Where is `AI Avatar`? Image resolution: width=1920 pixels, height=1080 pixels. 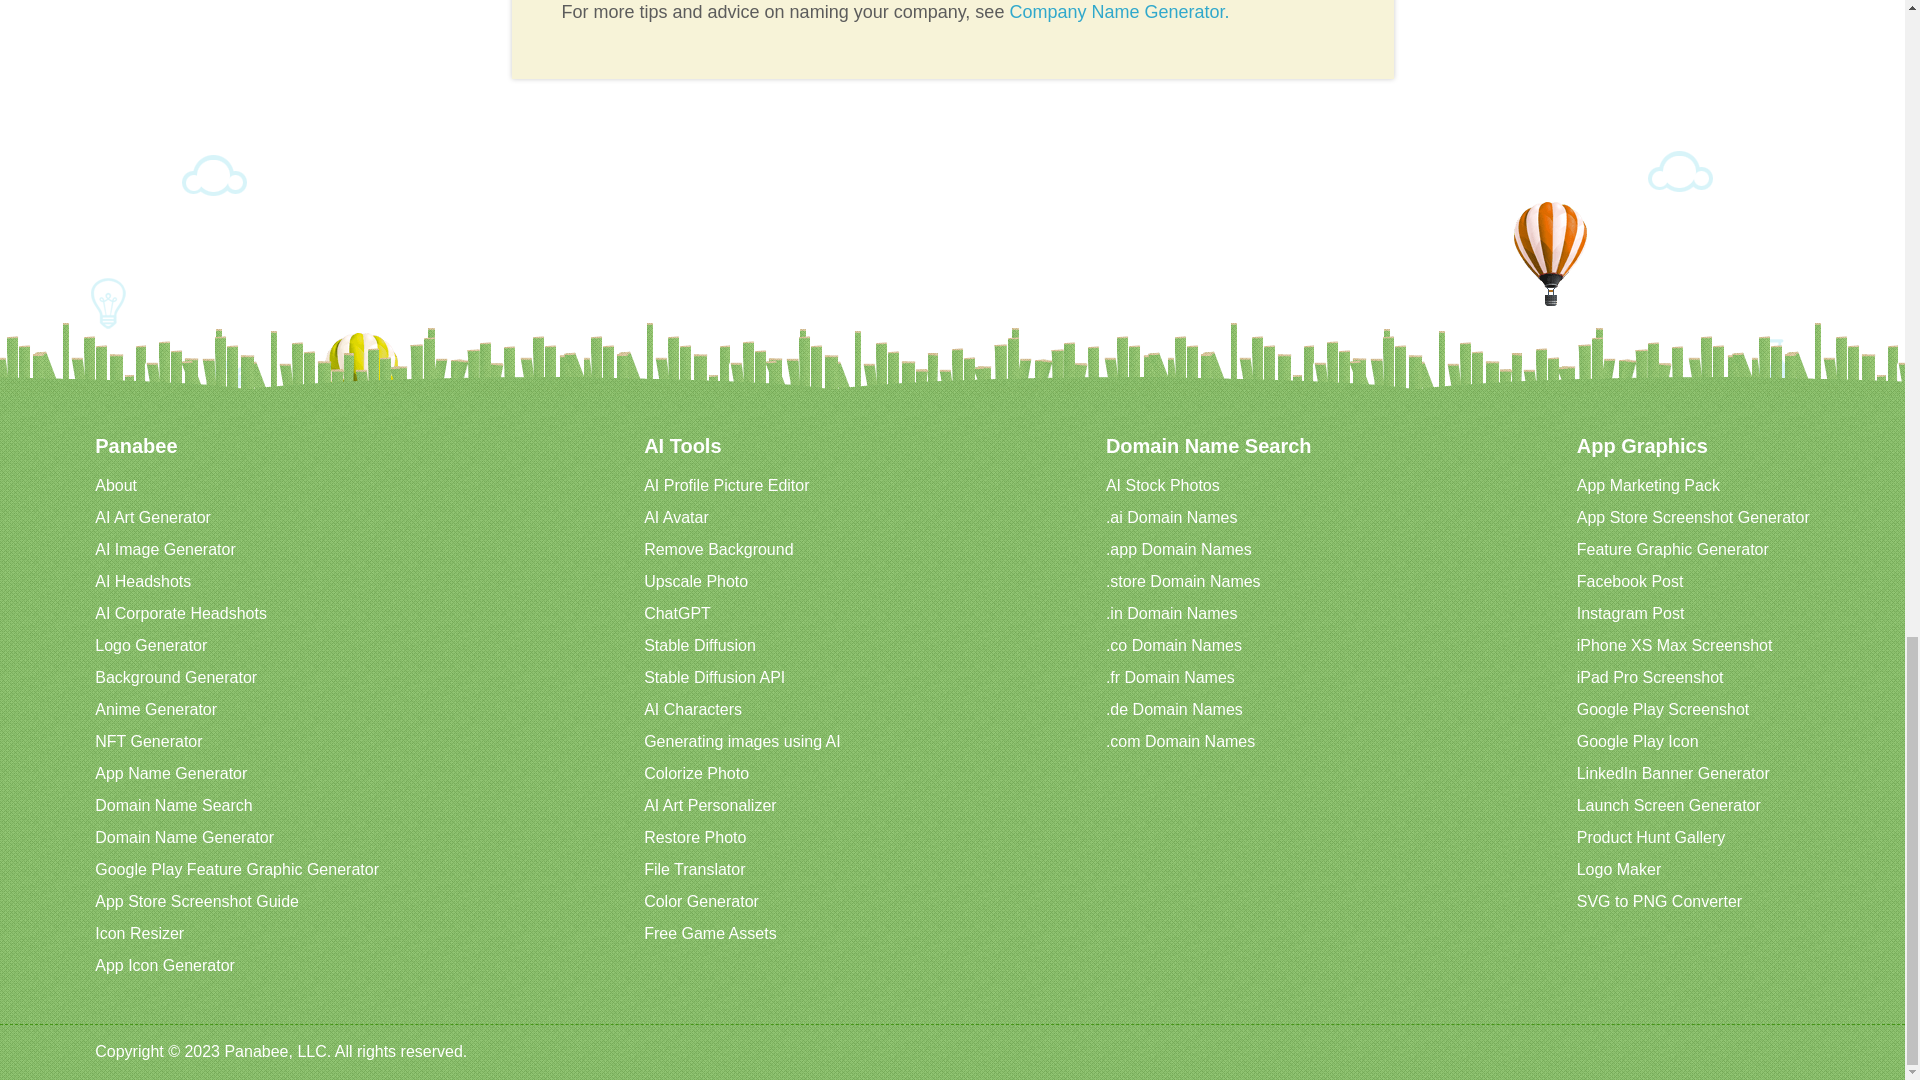 AI Avatar is located at coordinates (676, 516).